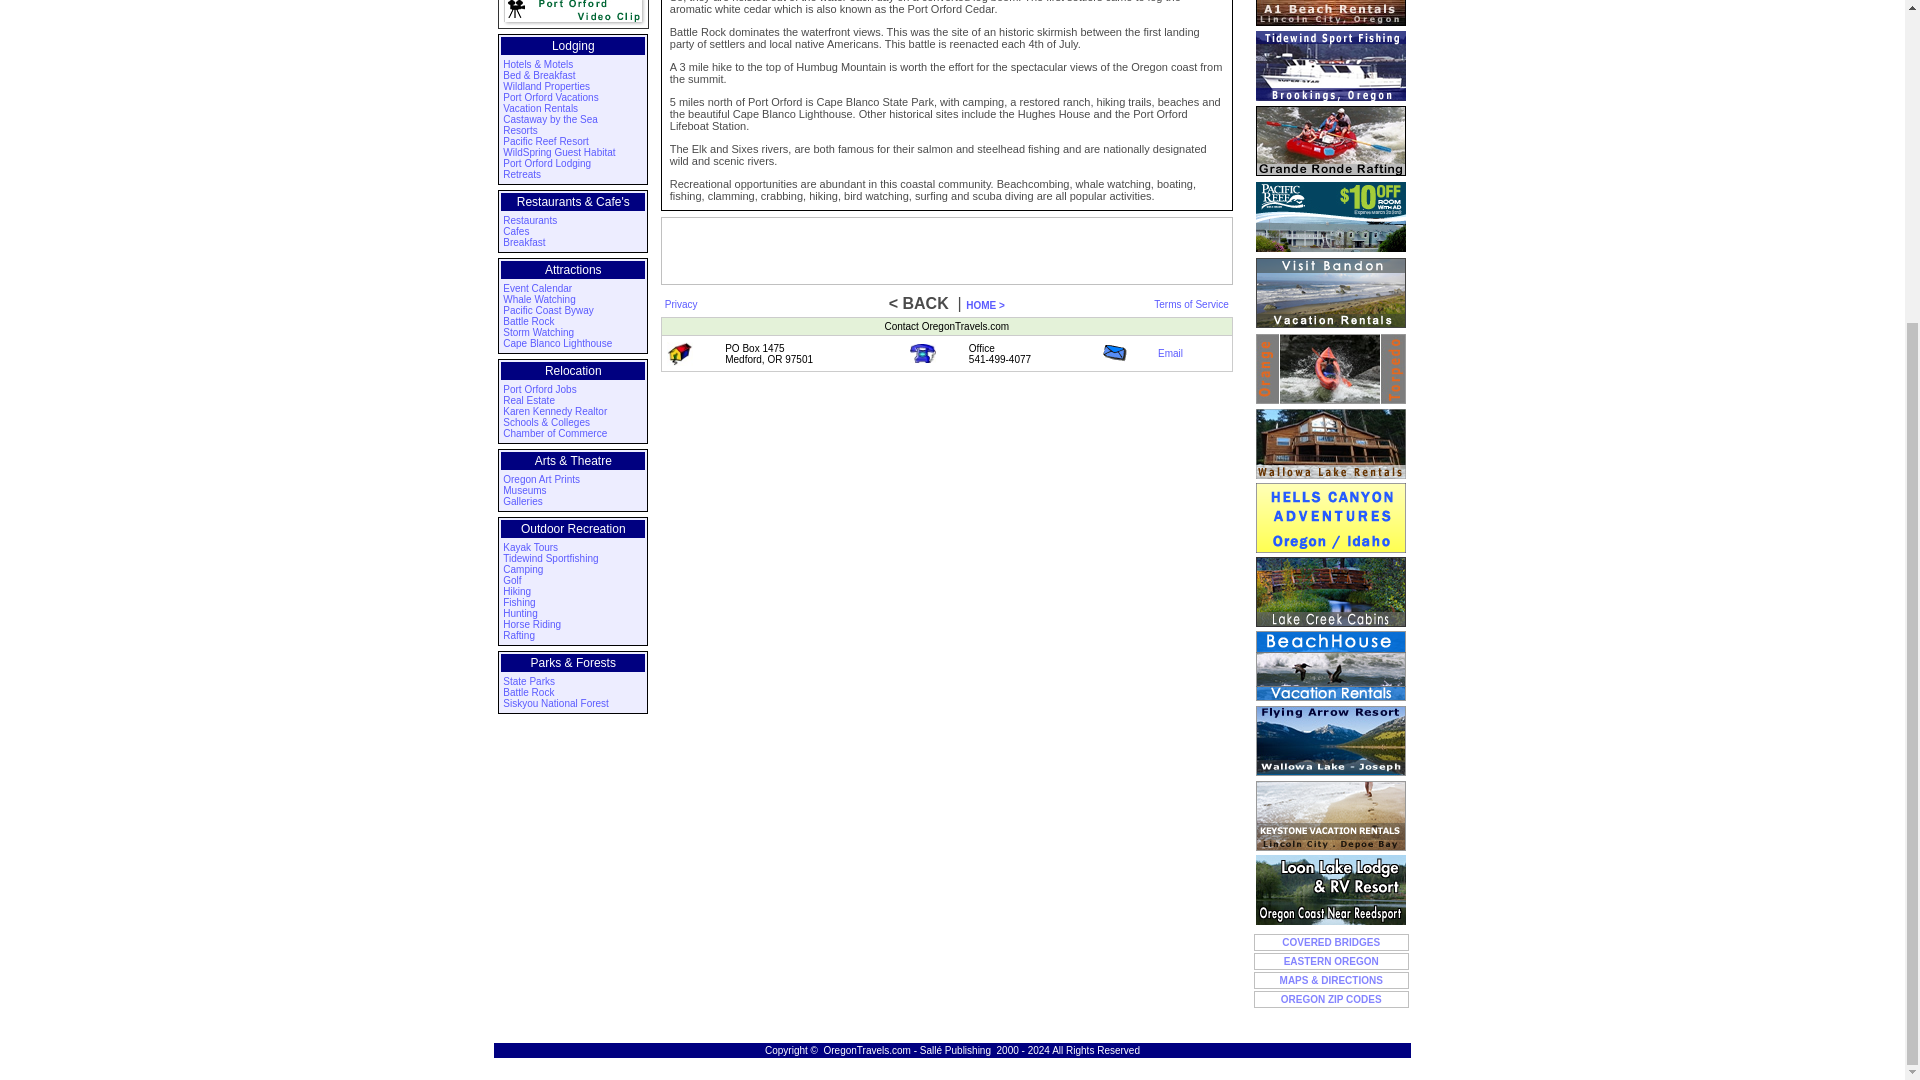 This screenshot has height=1080, width=1920. I want to click on BeachHouse Vacation Rentals, so click(1330, 665).